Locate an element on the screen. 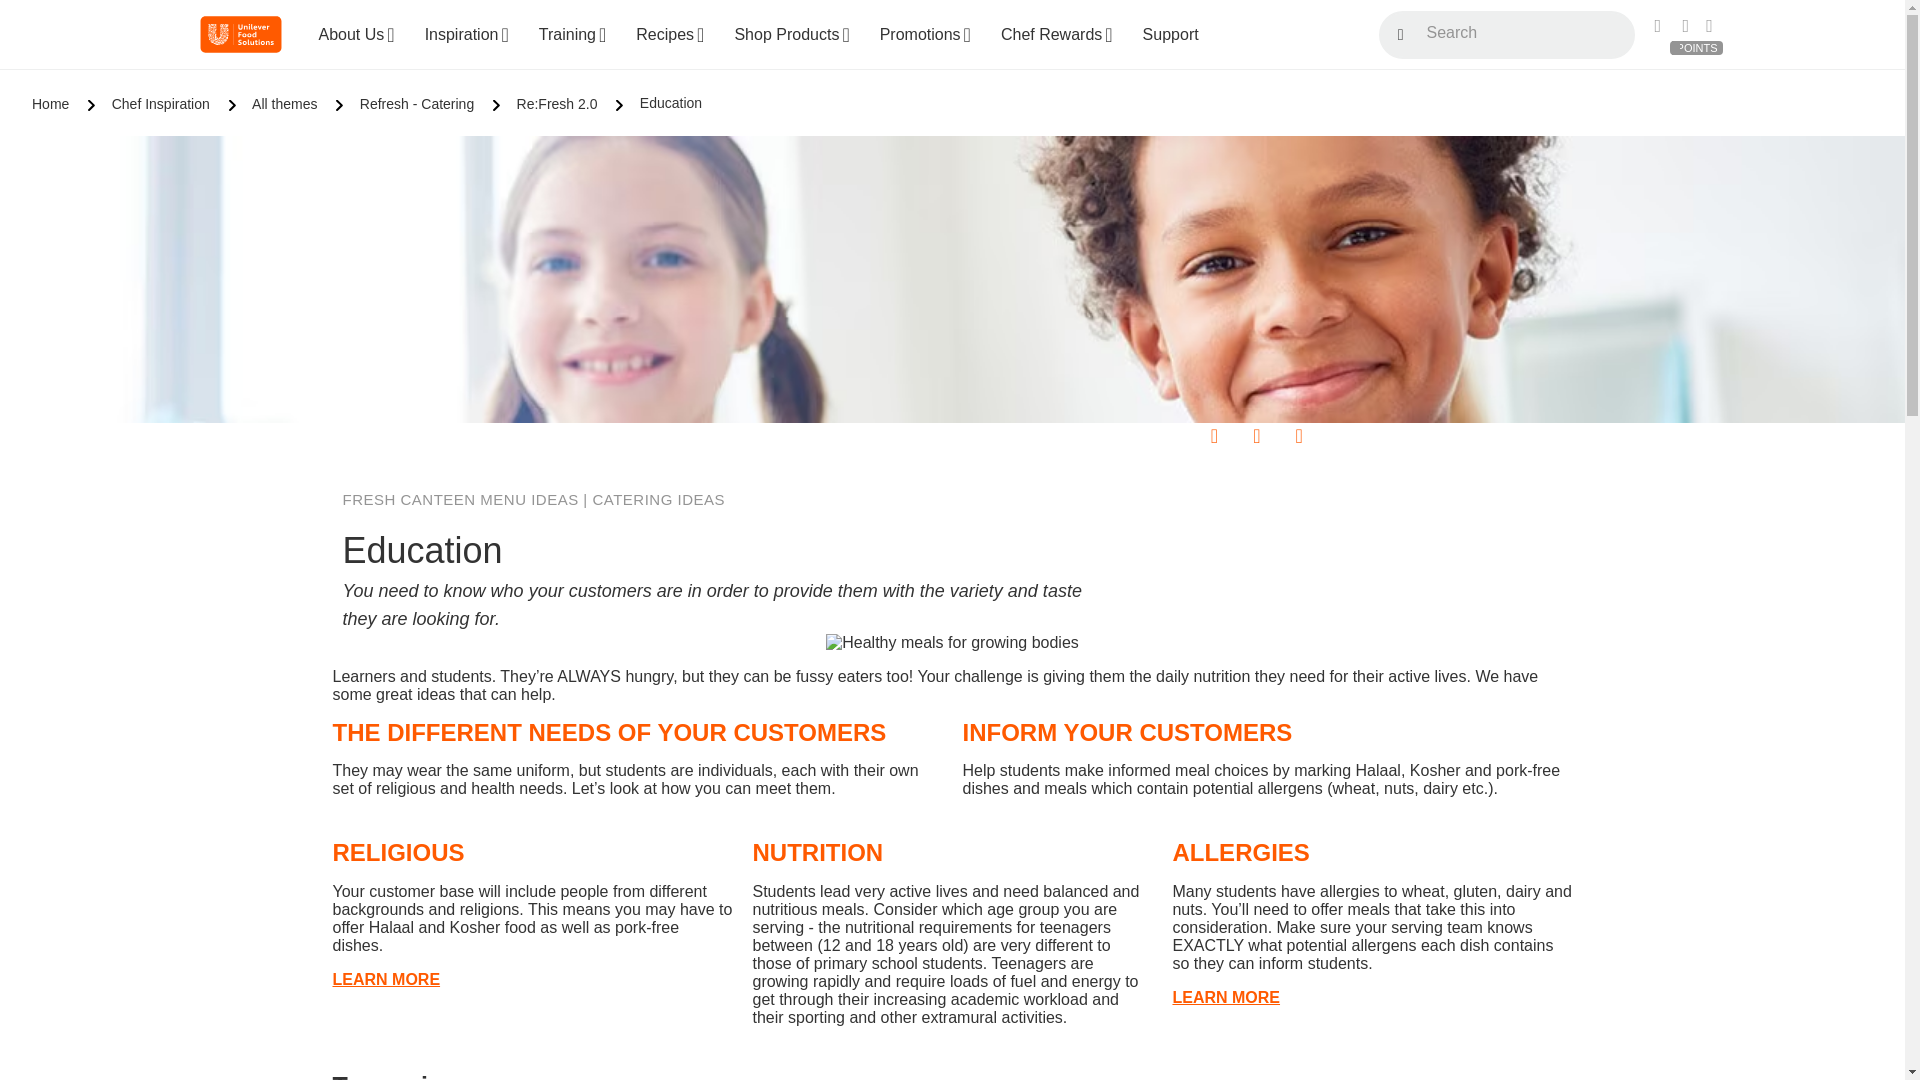  Inspiration is located at coordinates (466, 35).